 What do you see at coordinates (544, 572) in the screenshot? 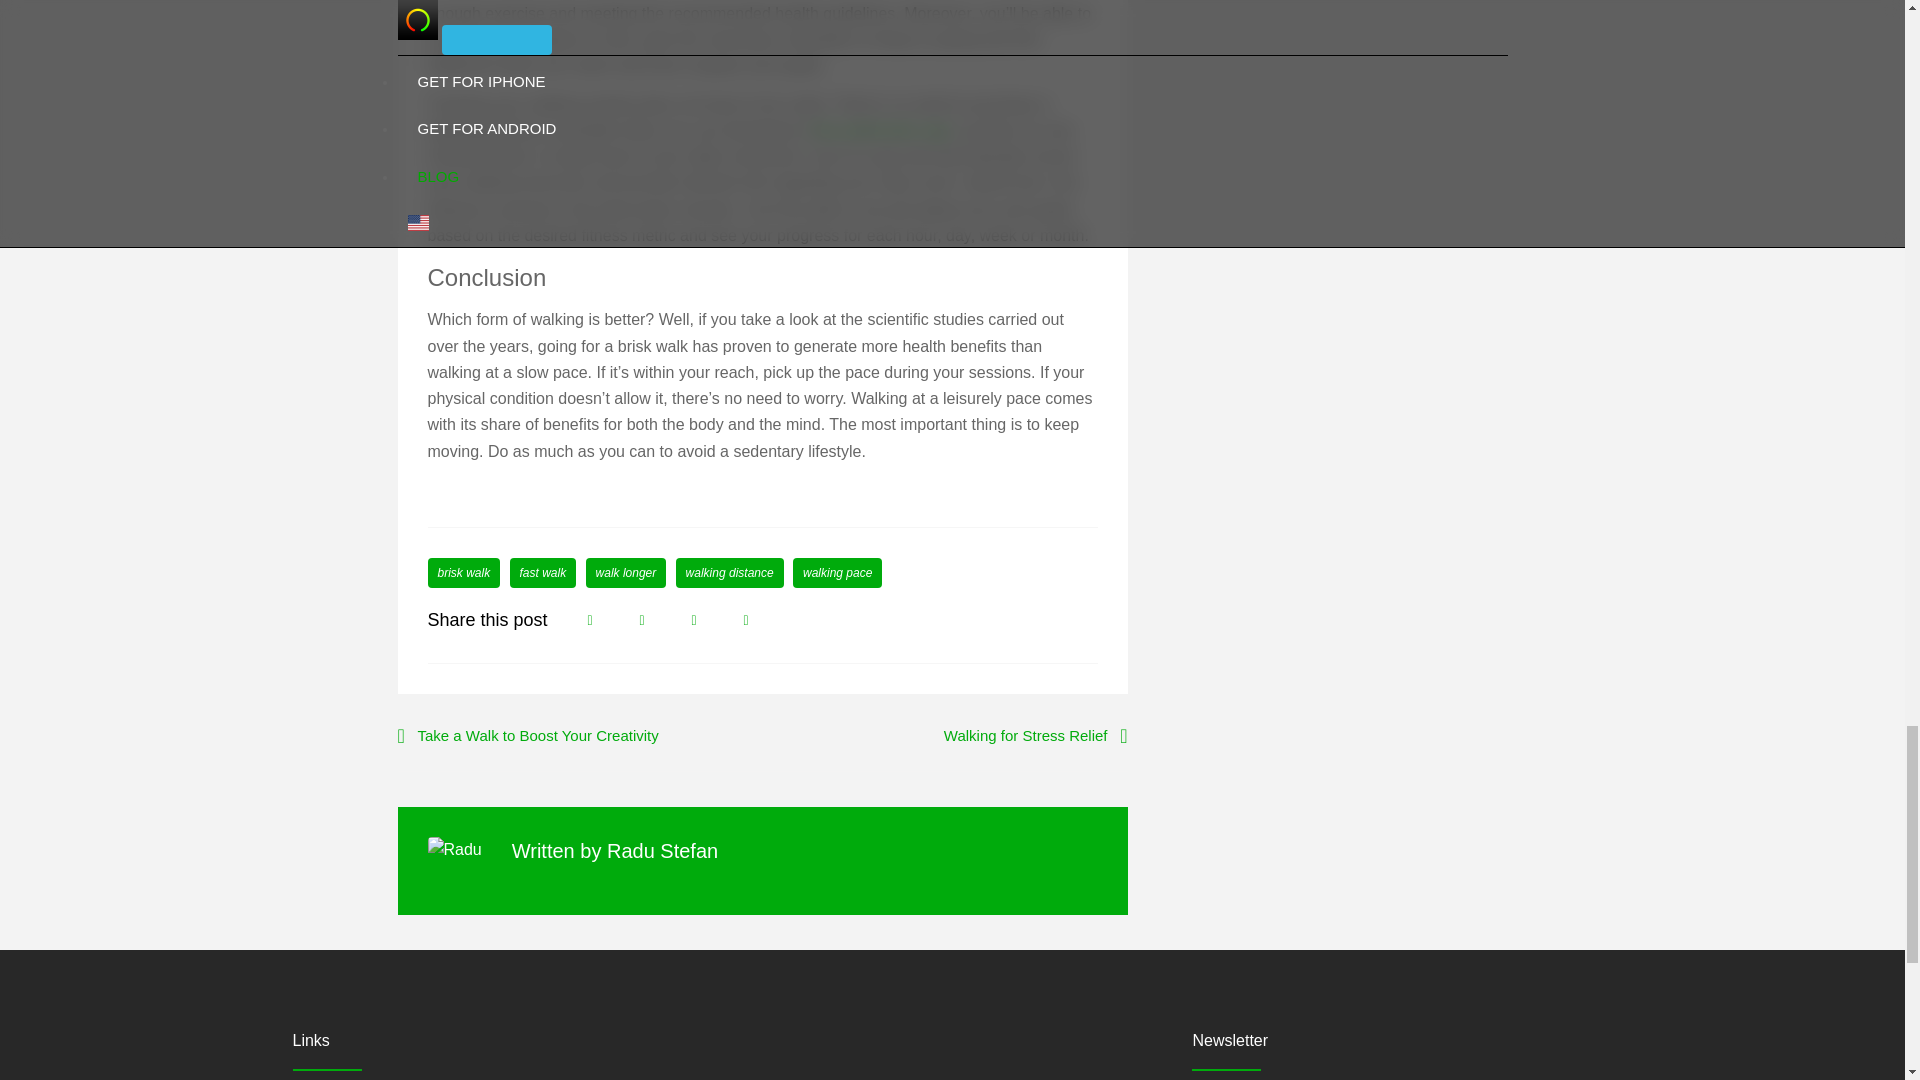
I see `fast walk` at bounding box center [544, 572].